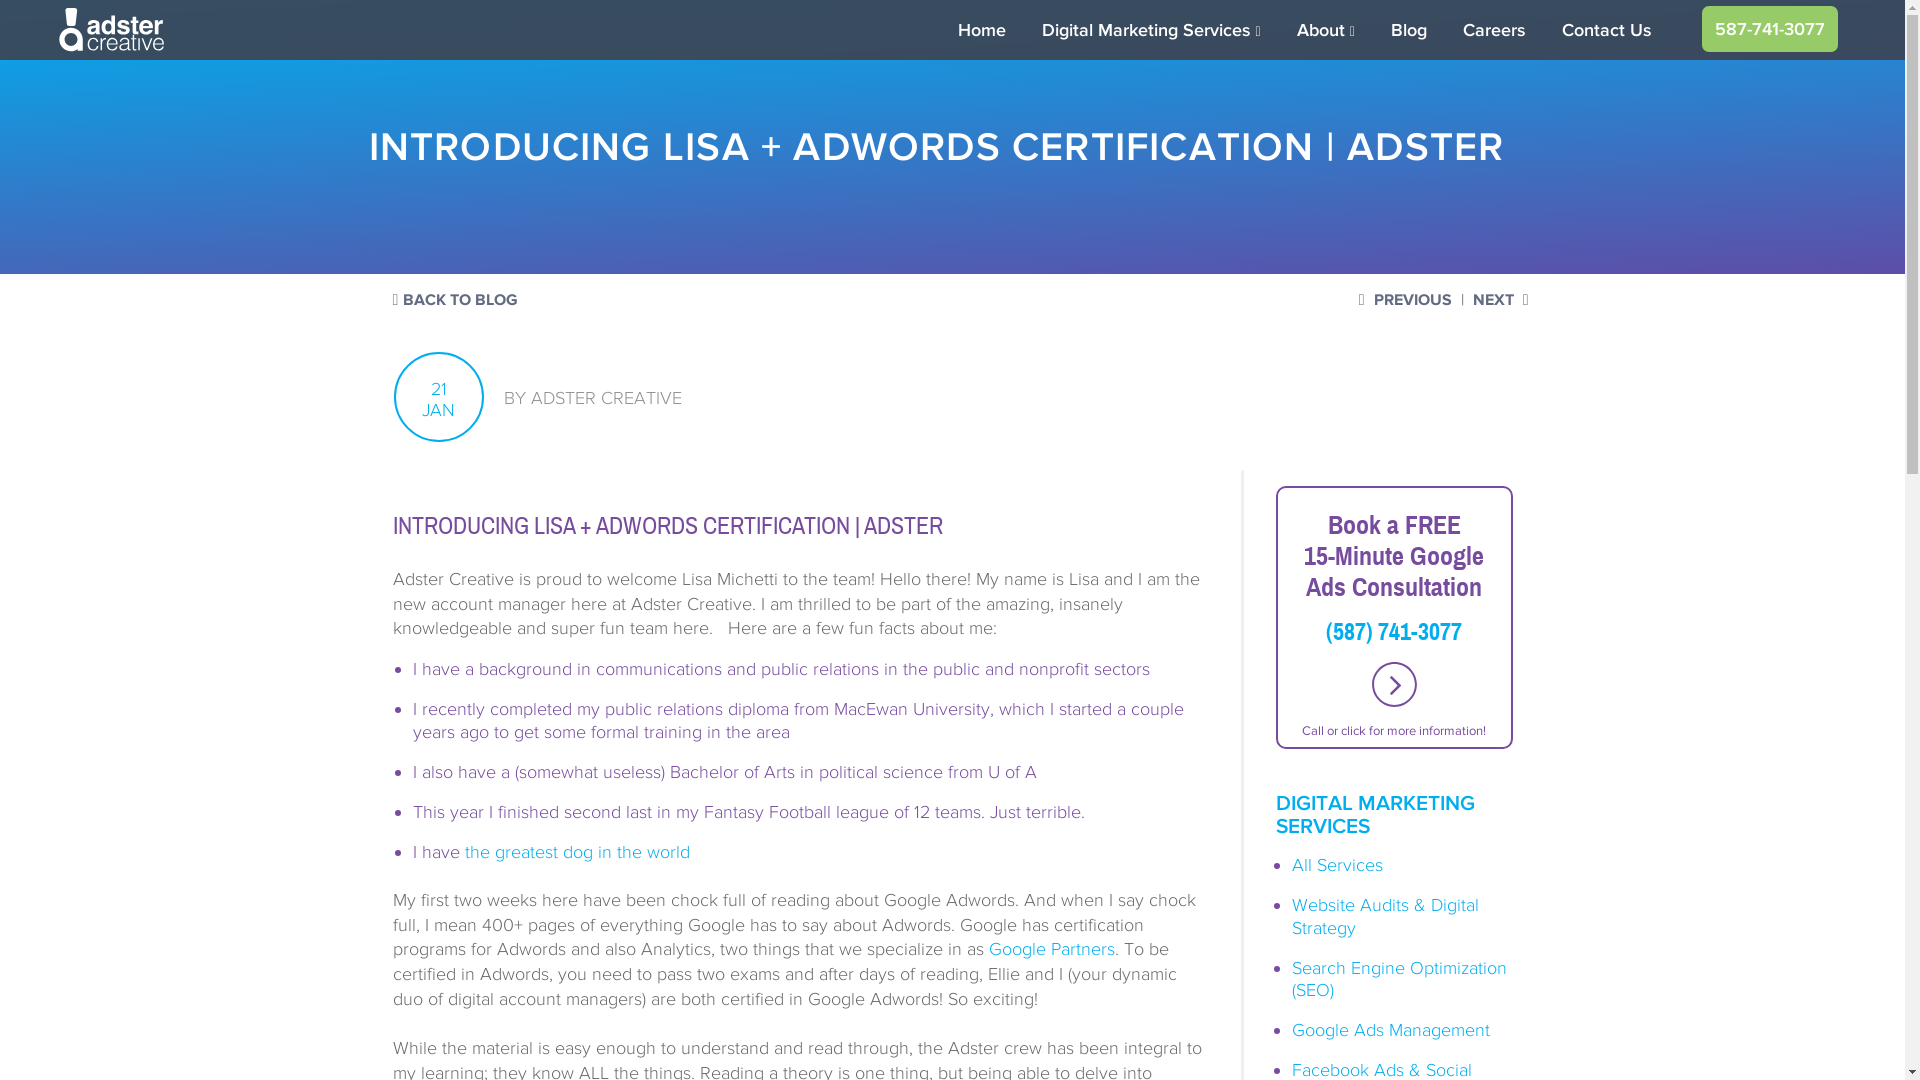  What do you see at coordinates (1150, 30) in the screenshot?
I see `Digital Marketing Services` at bounding box center [1150, 30].